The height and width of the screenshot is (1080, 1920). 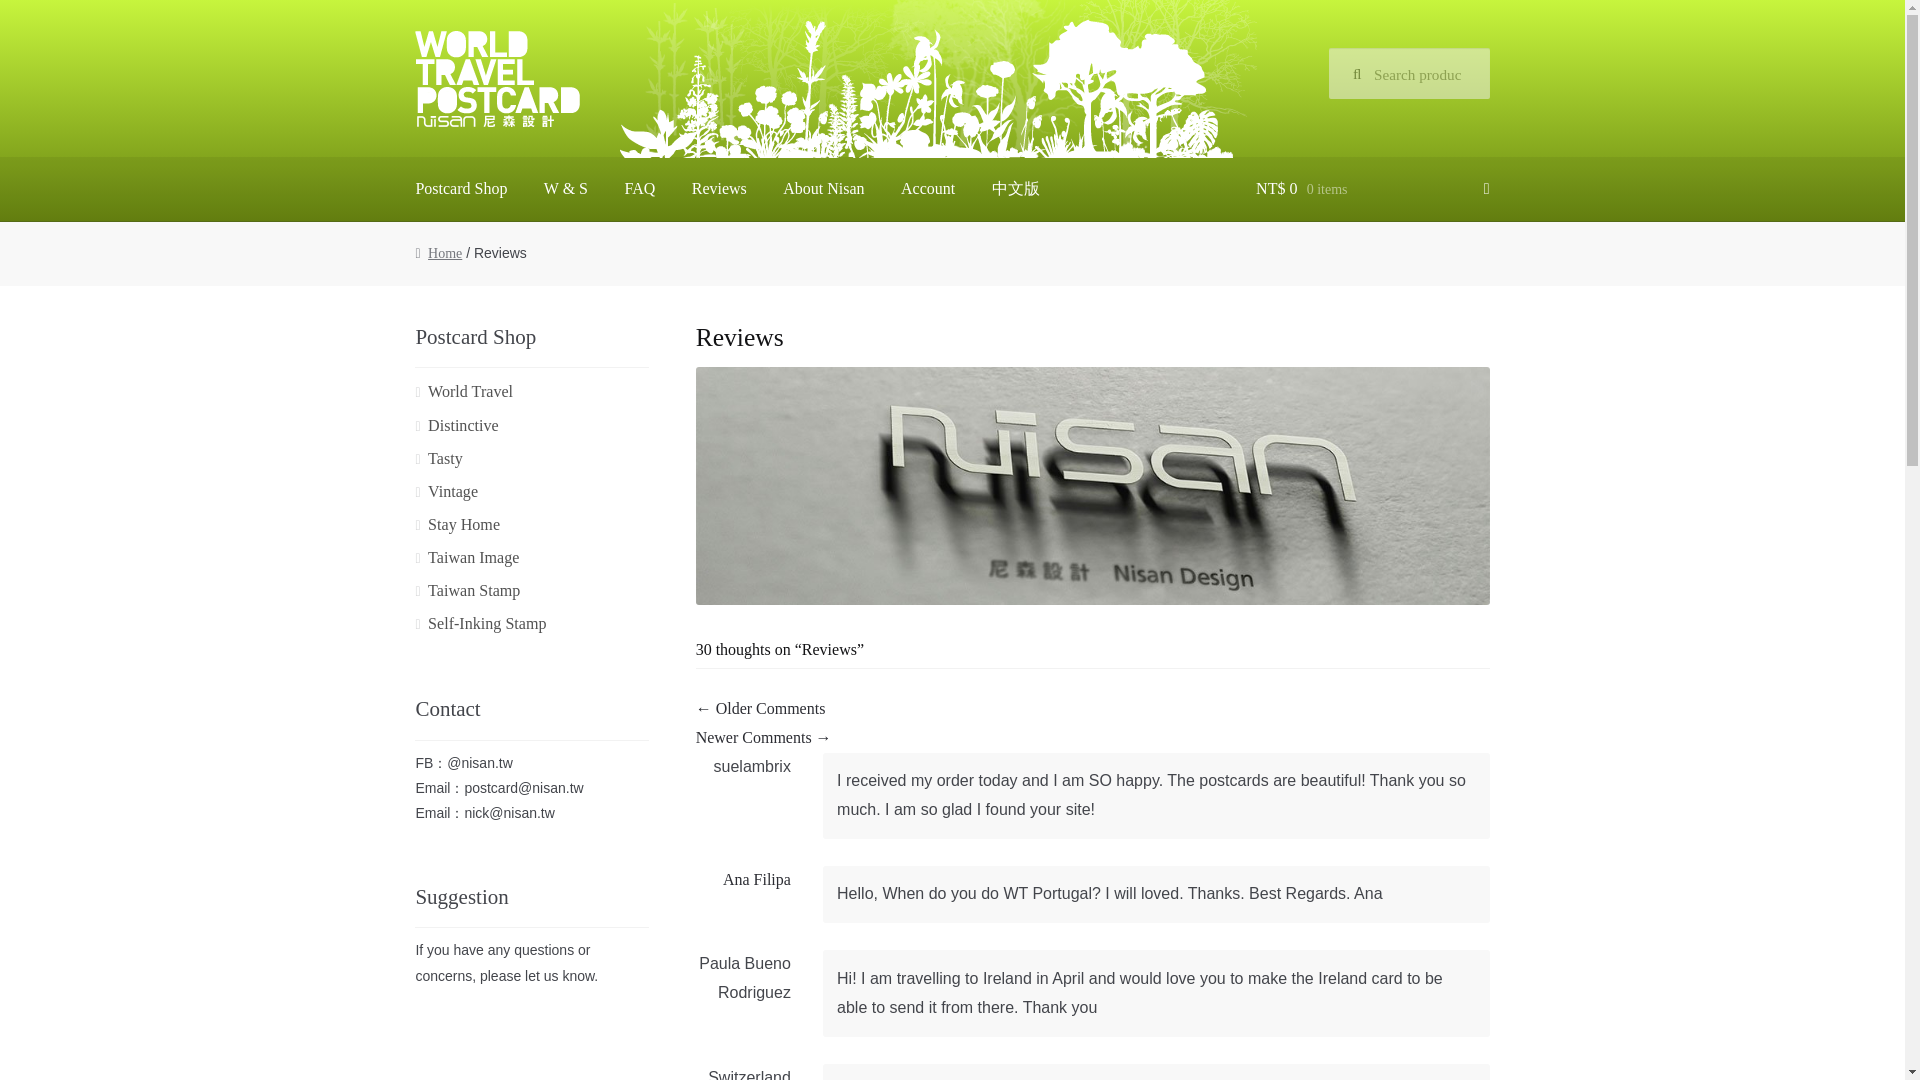 I want to click on Search, so click(x=1375, y=68).